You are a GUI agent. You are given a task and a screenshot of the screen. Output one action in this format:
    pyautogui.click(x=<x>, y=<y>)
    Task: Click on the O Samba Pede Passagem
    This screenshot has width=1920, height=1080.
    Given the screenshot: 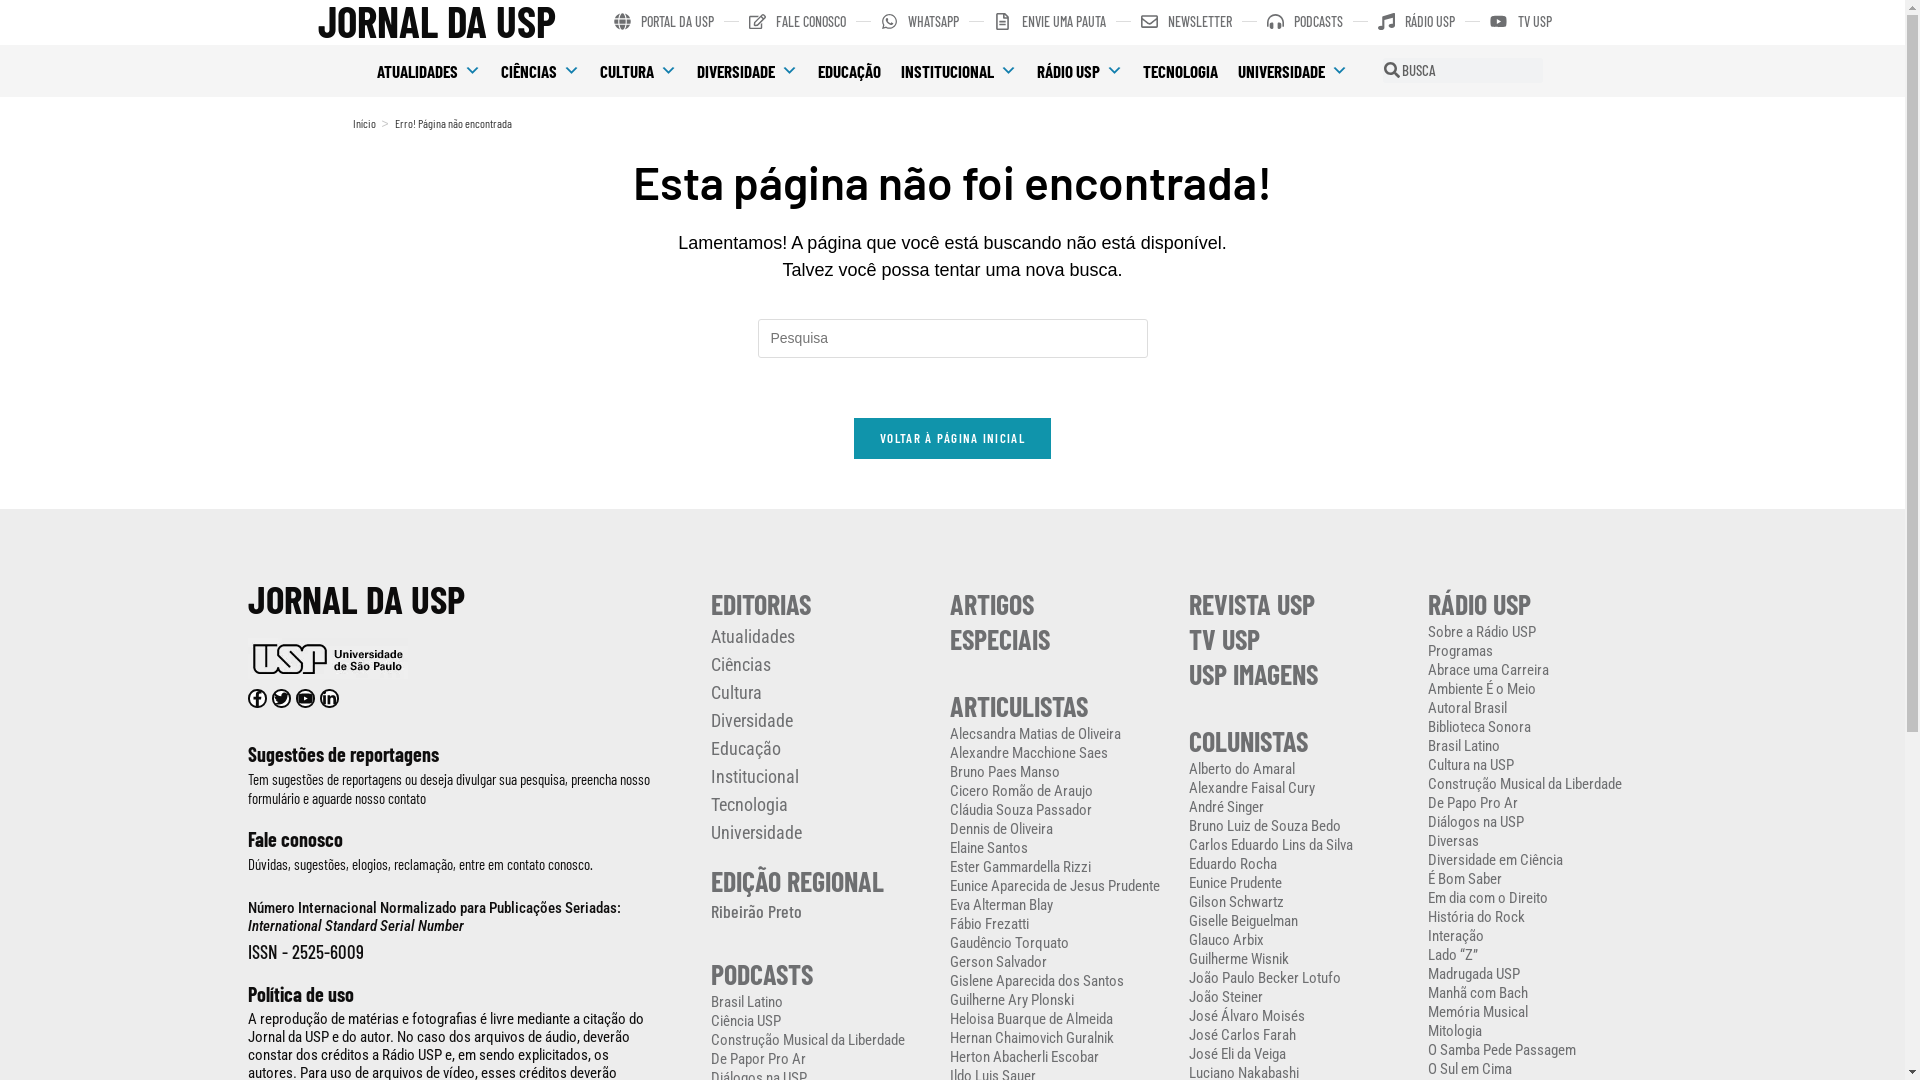 What is the action you would take?
    pyautogui.click(x=1538, y=1050)
    